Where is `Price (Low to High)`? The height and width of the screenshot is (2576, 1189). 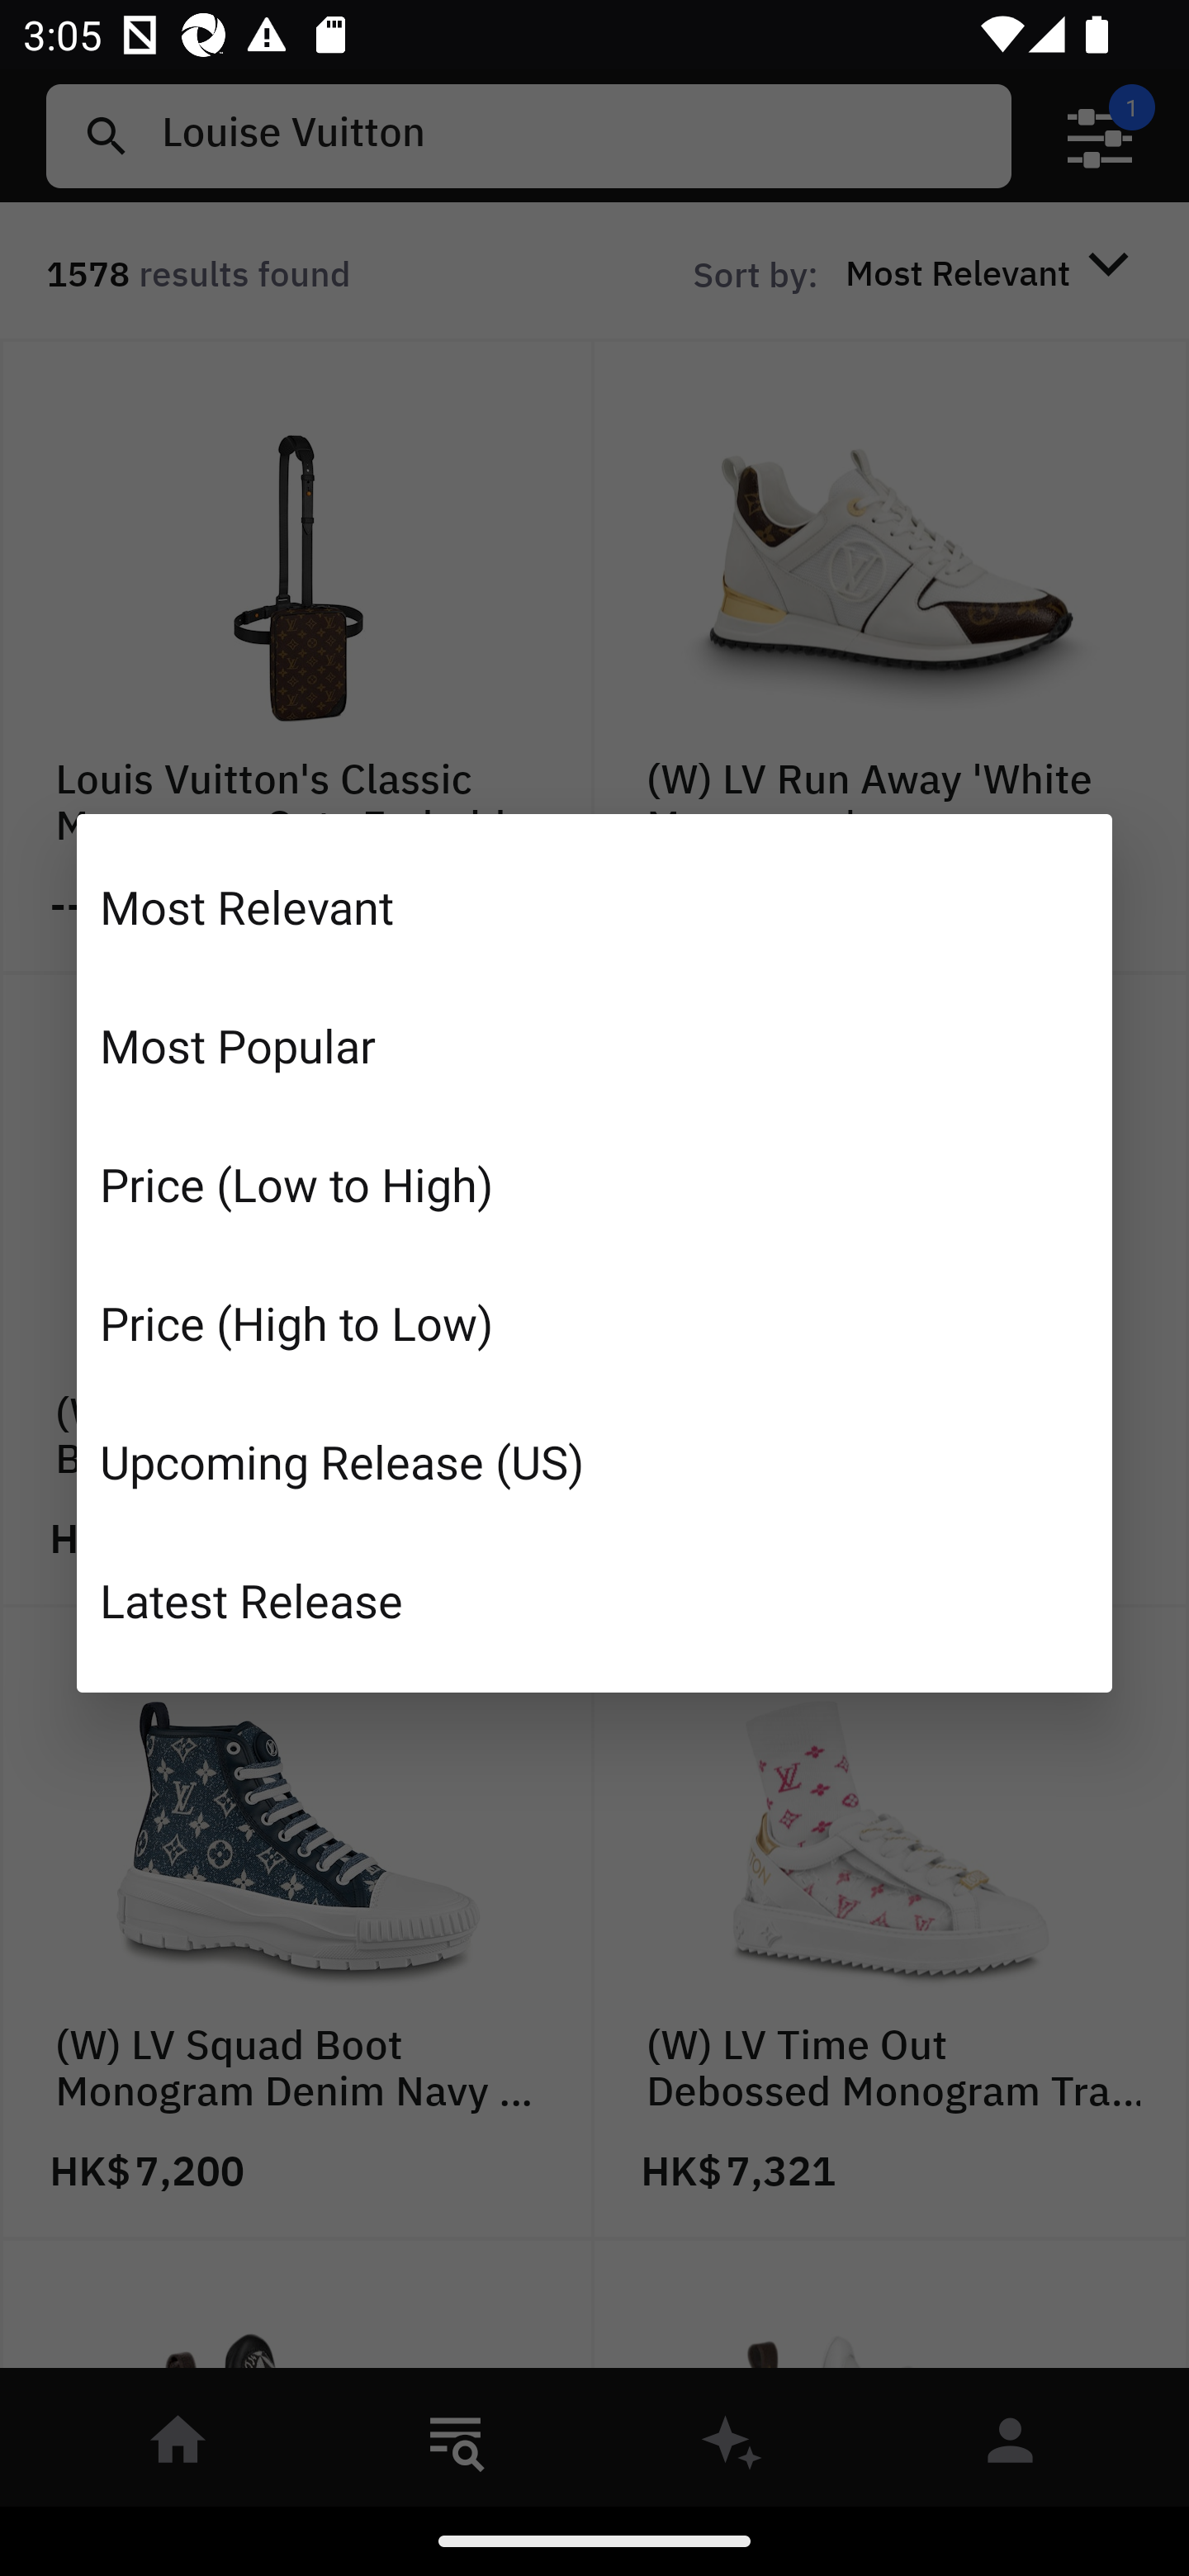
Price (Low to High) is located at coordinates (594, 1184).